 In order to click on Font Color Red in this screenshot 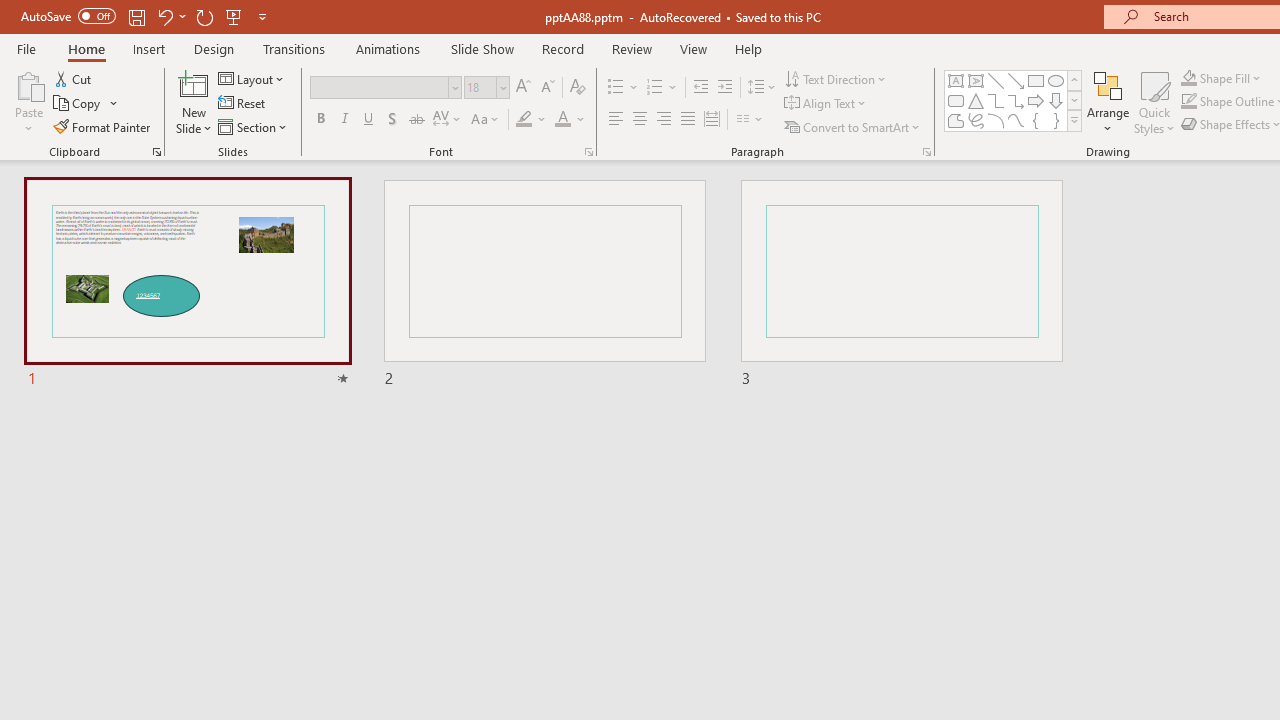, I will do `click(562, 120)`.